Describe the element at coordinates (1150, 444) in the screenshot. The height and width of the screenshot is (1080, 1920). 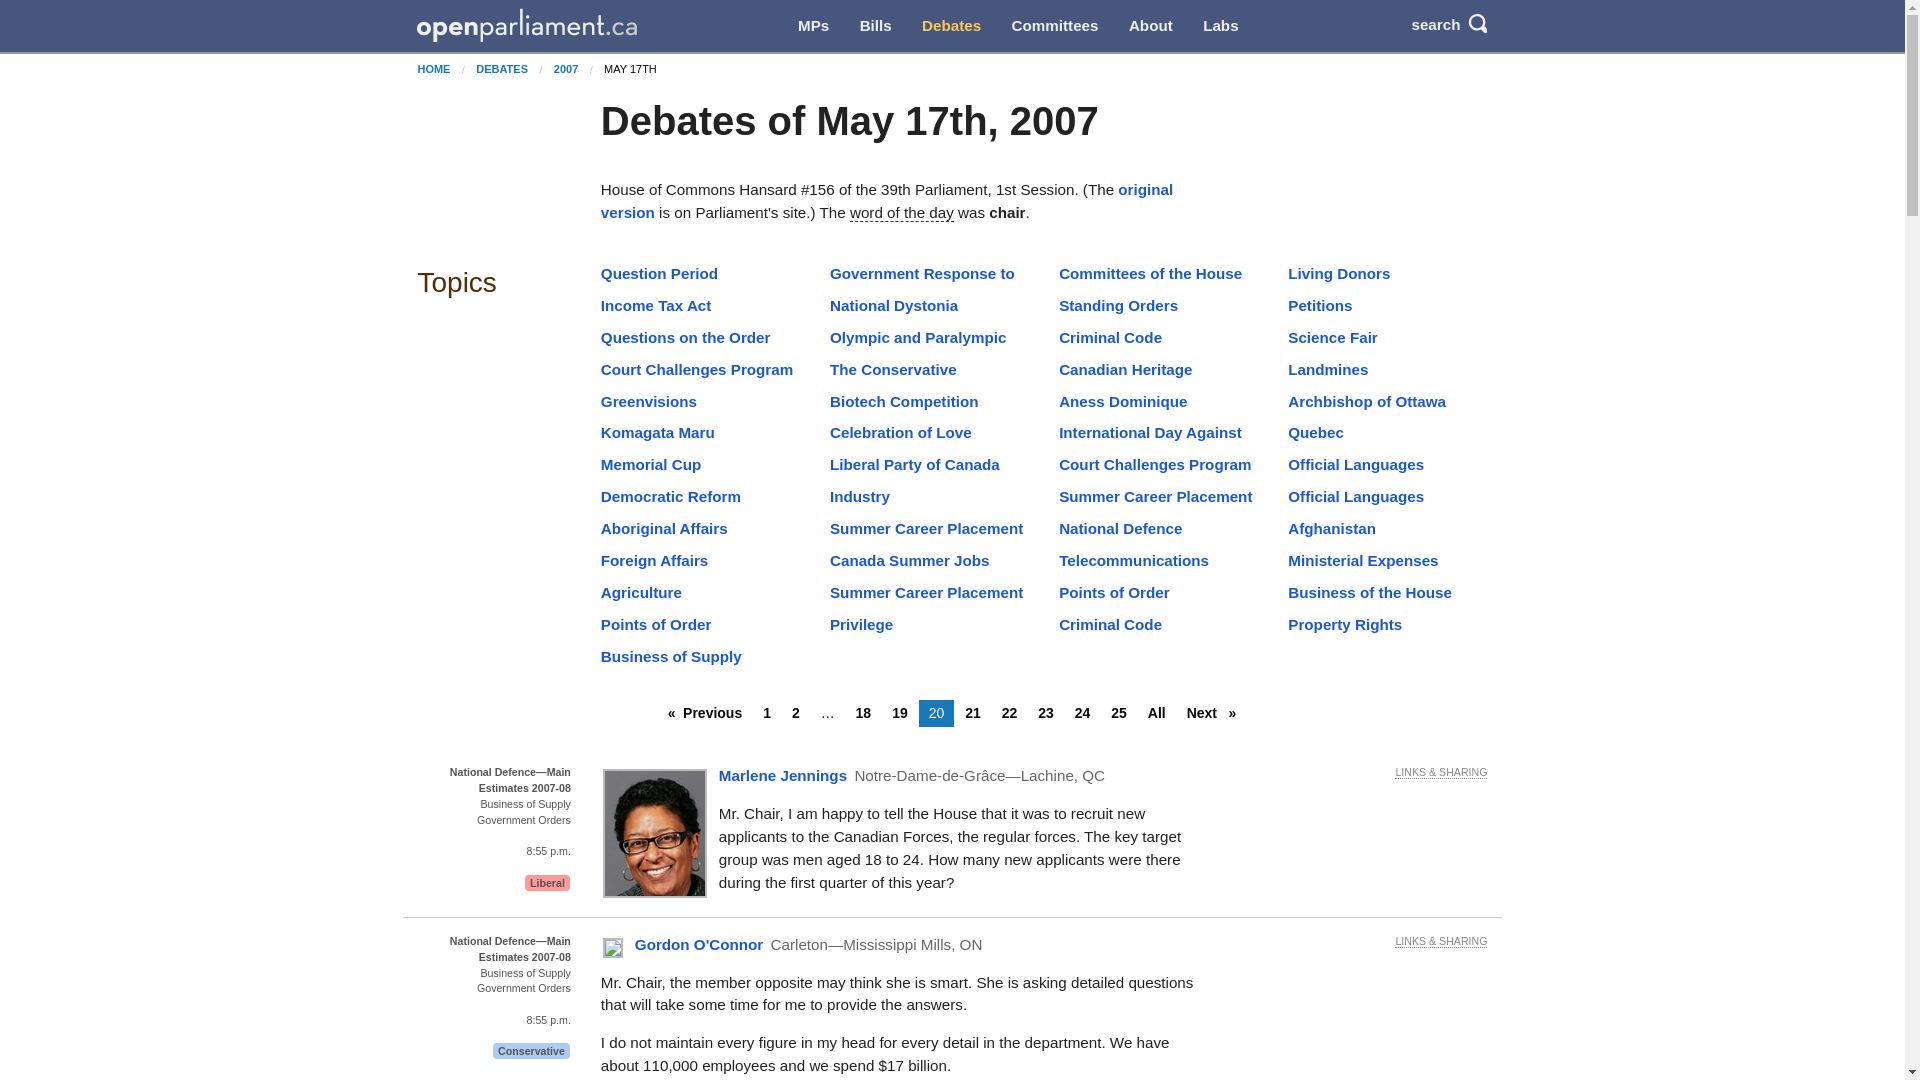
I see `International Day Against Homophobia` at that location.